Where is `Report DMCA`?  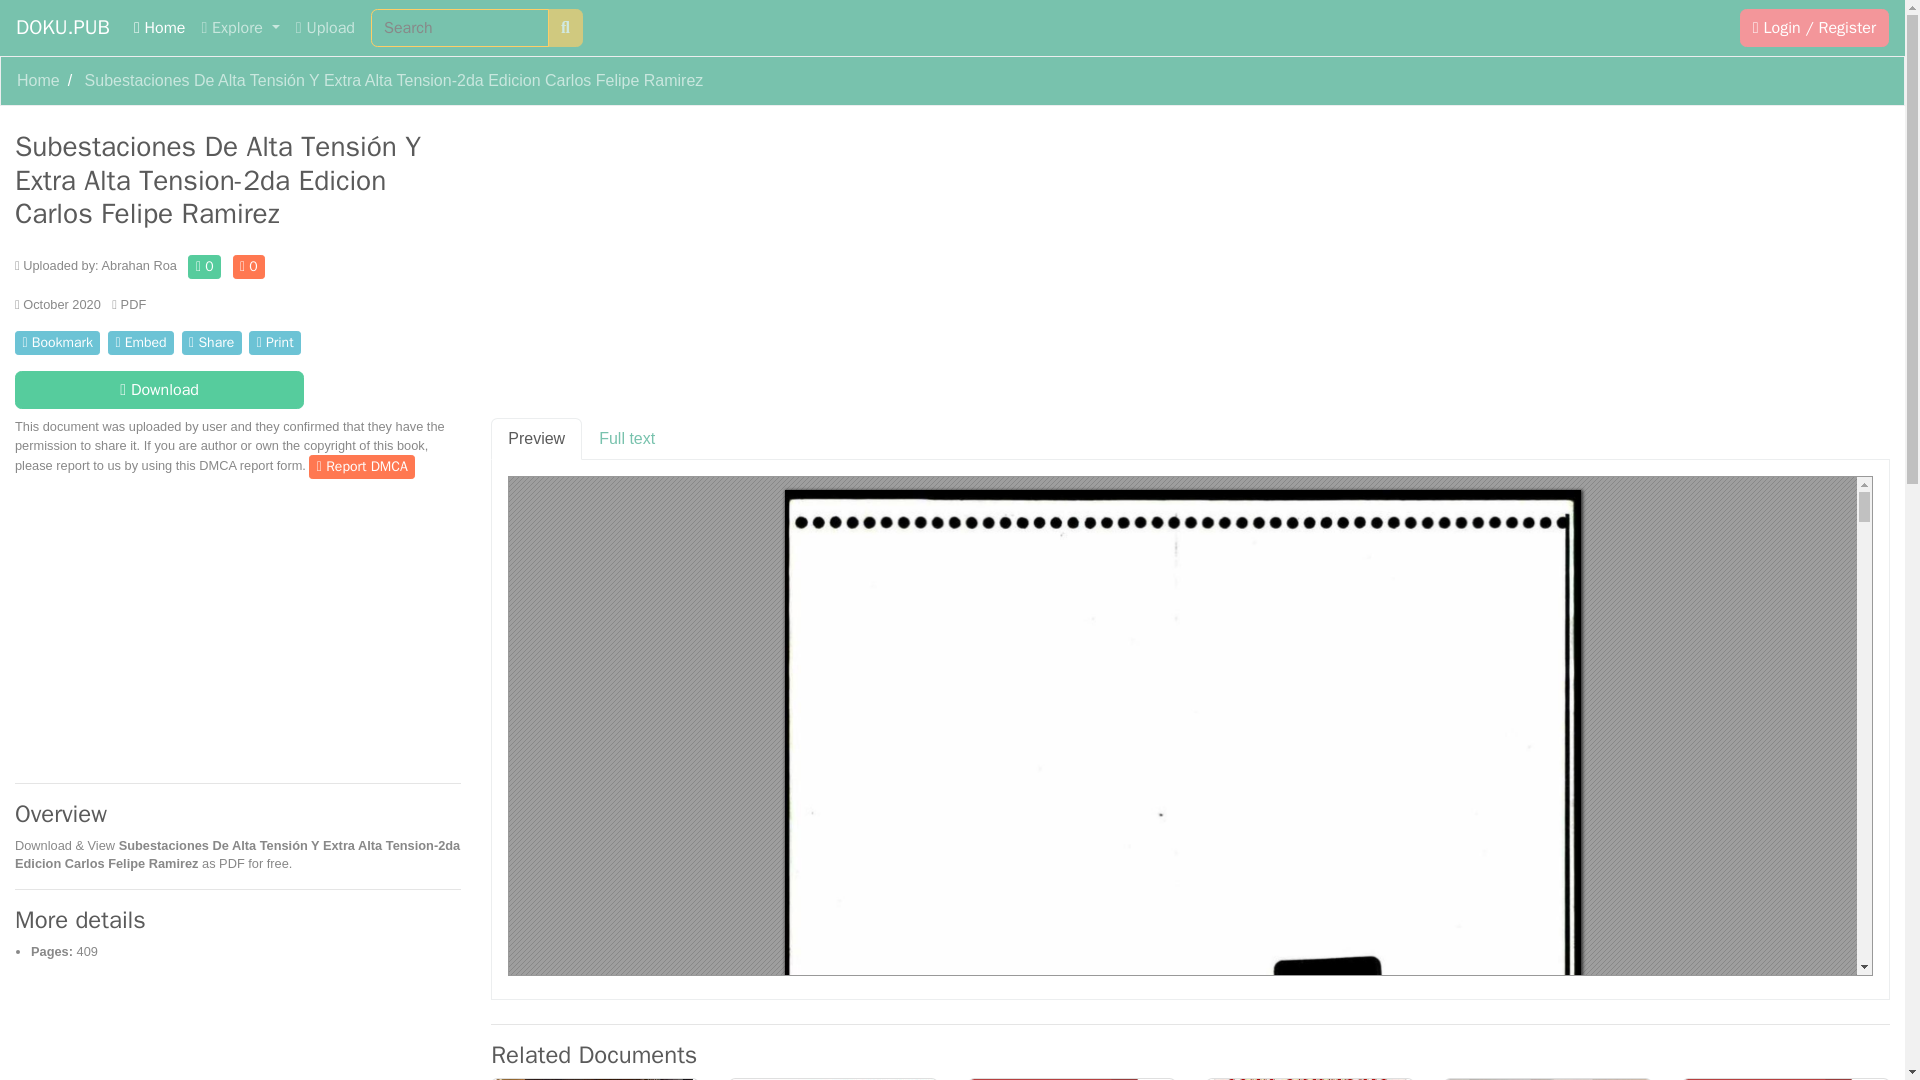 Report DMCA is located at coordinates (362, 466).